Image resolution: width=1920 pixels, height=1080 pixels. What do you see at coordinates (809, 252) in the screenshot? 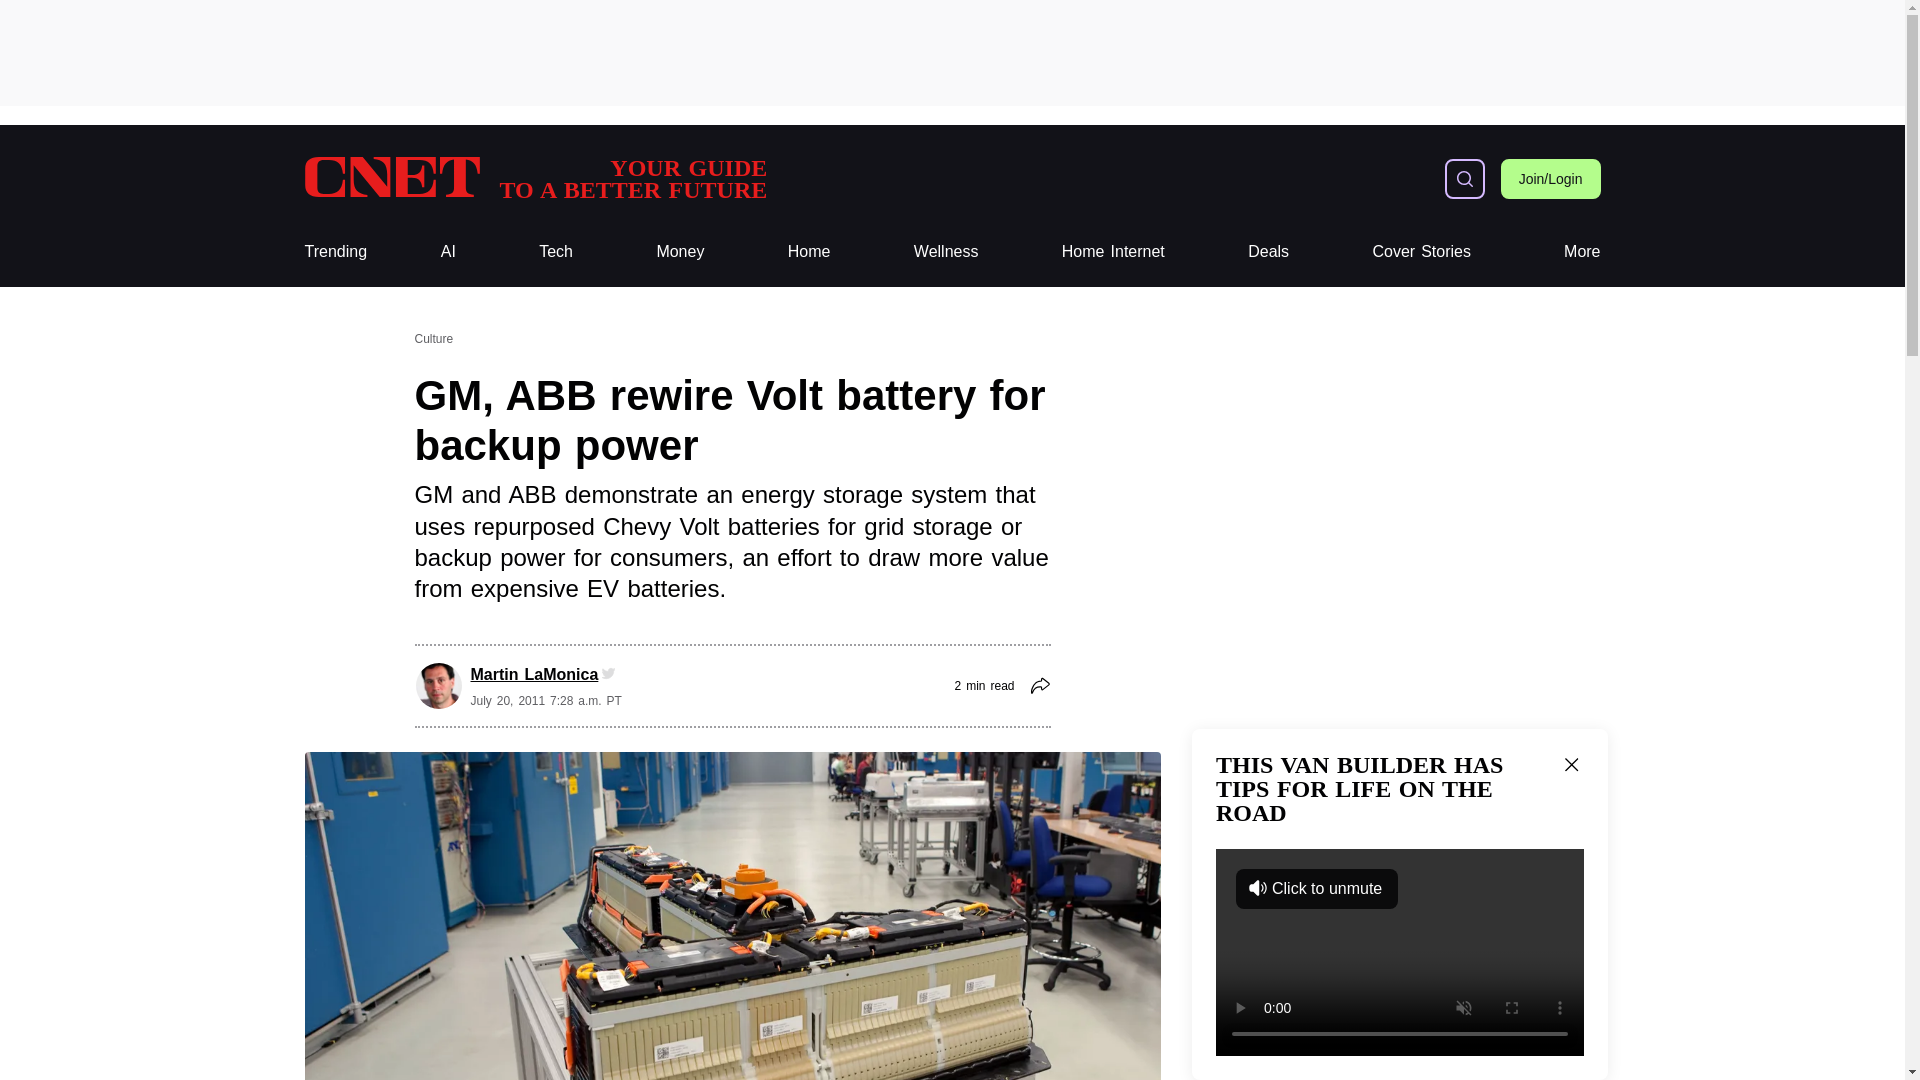
I see `Home` at bounding box center [809, 252].